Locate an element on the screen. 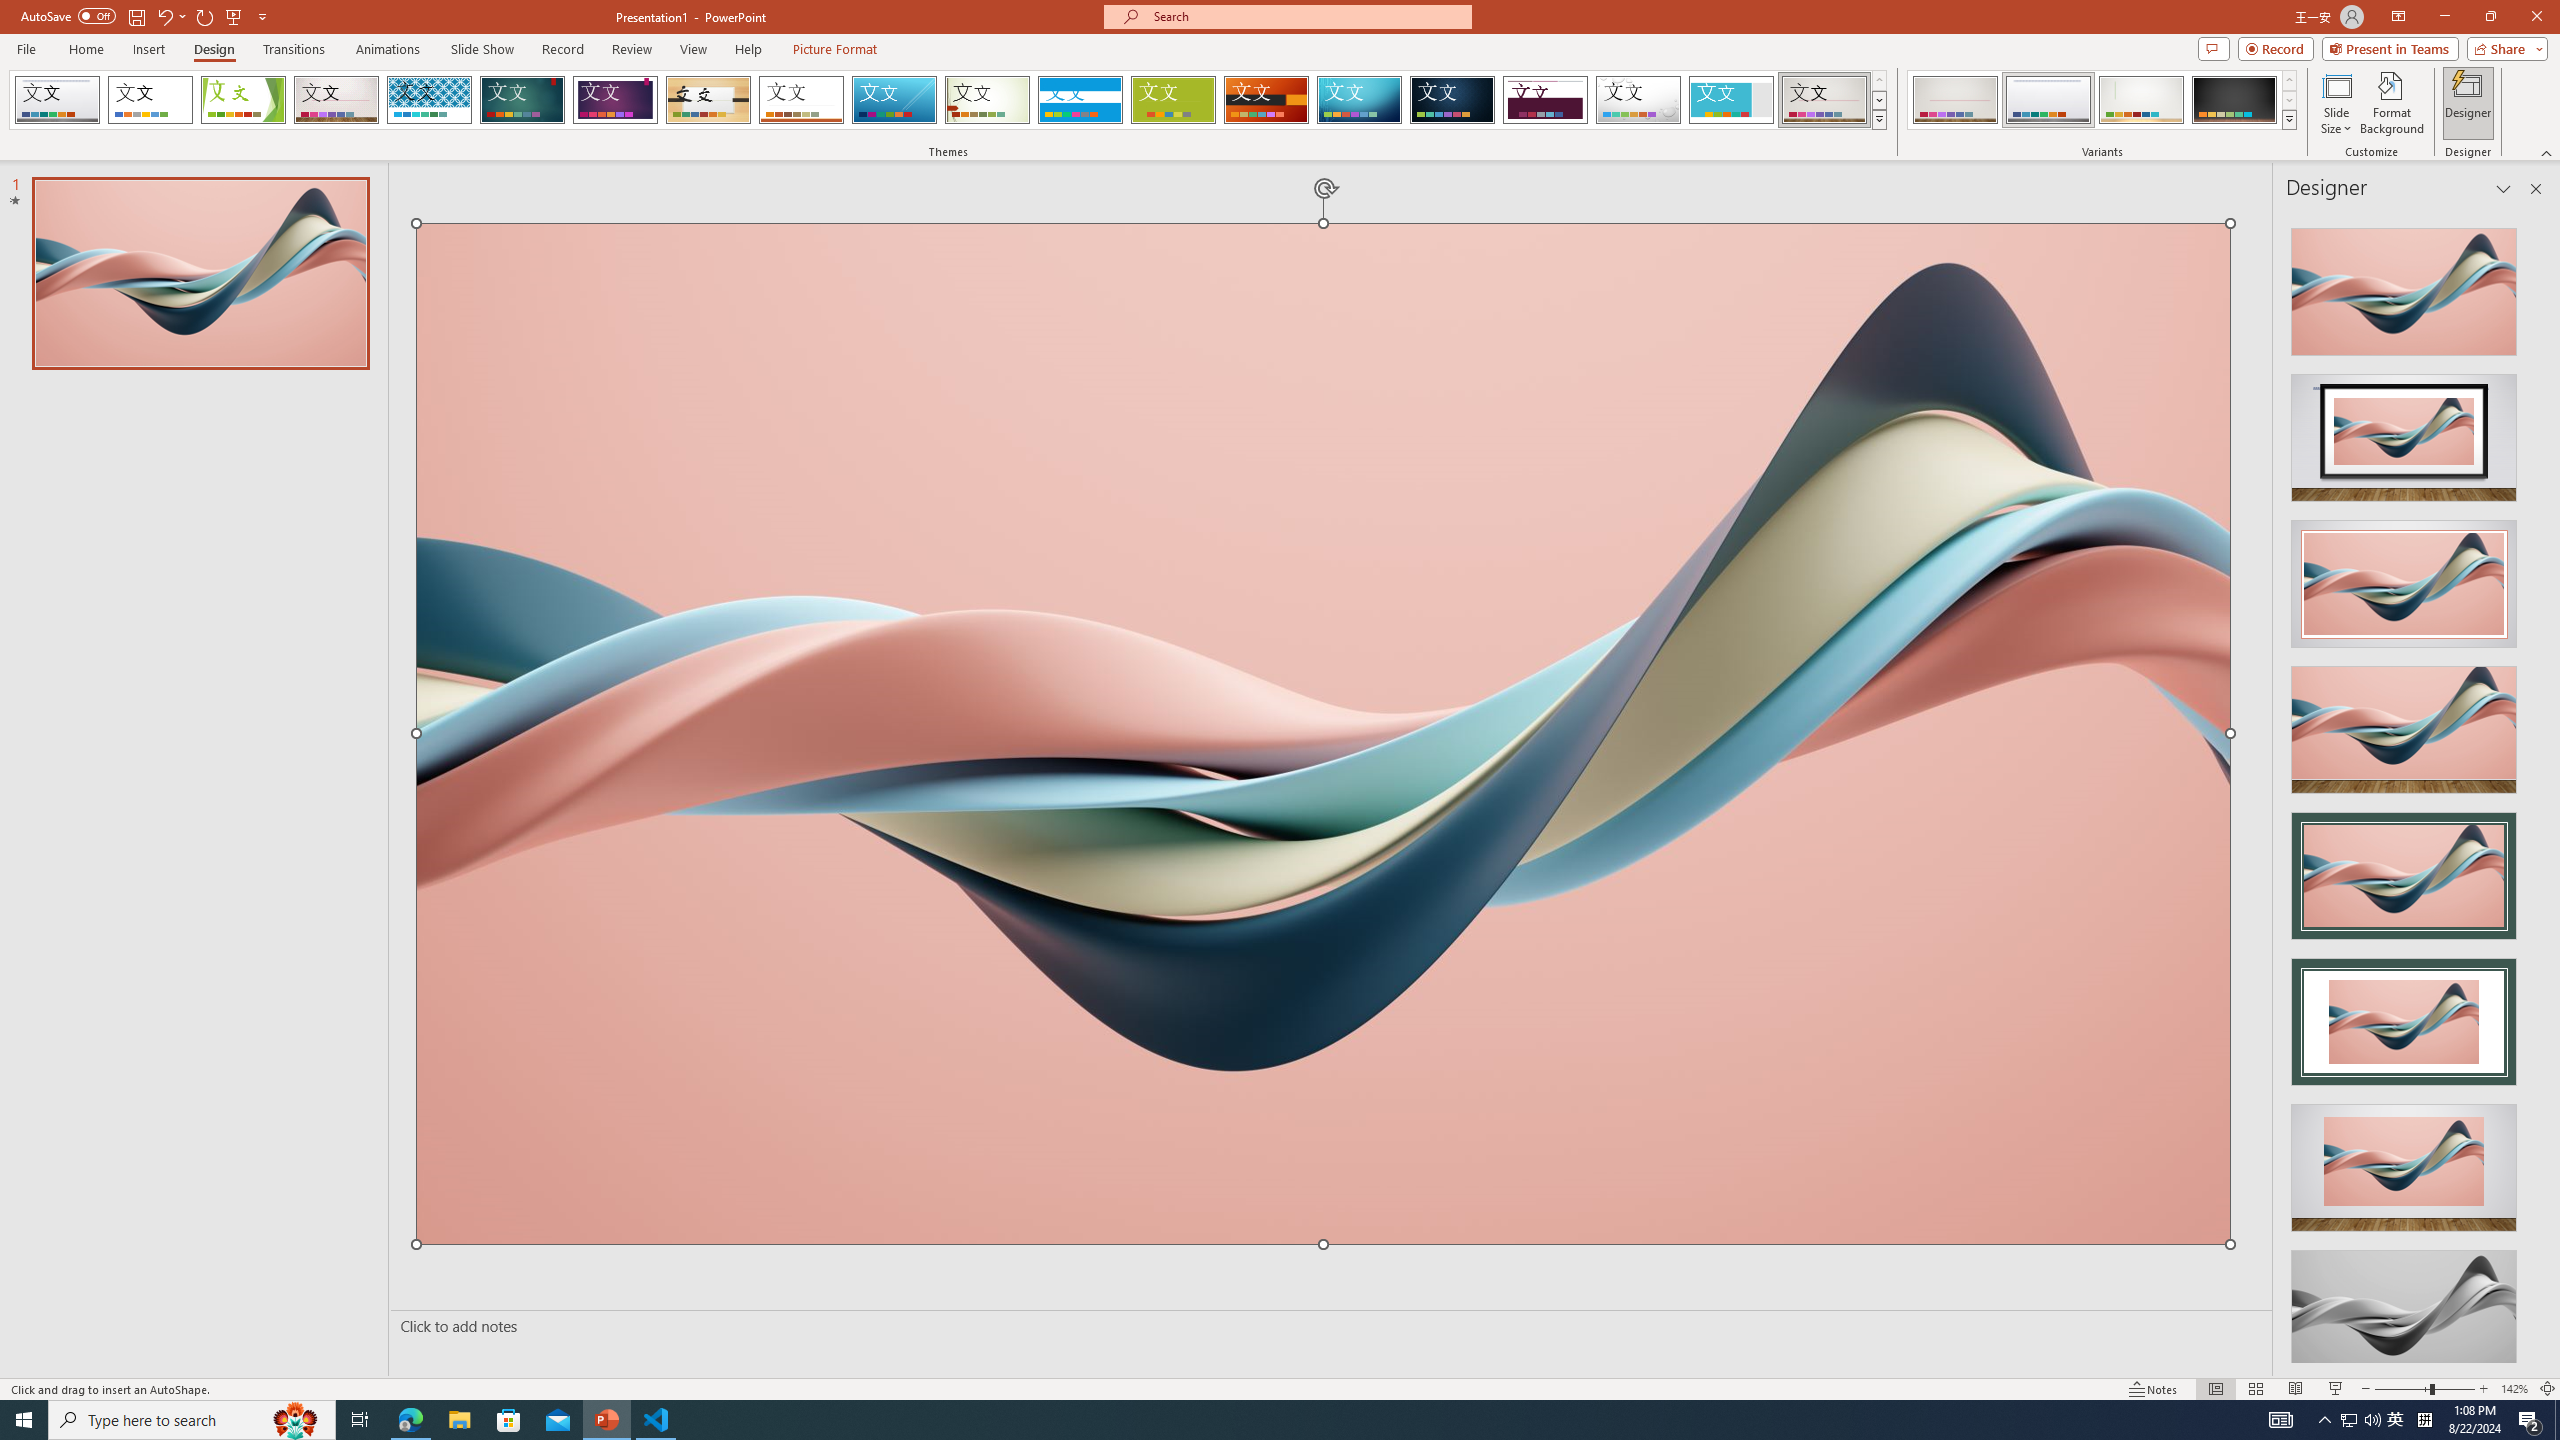  Slice is located at coordinates (894, 100).